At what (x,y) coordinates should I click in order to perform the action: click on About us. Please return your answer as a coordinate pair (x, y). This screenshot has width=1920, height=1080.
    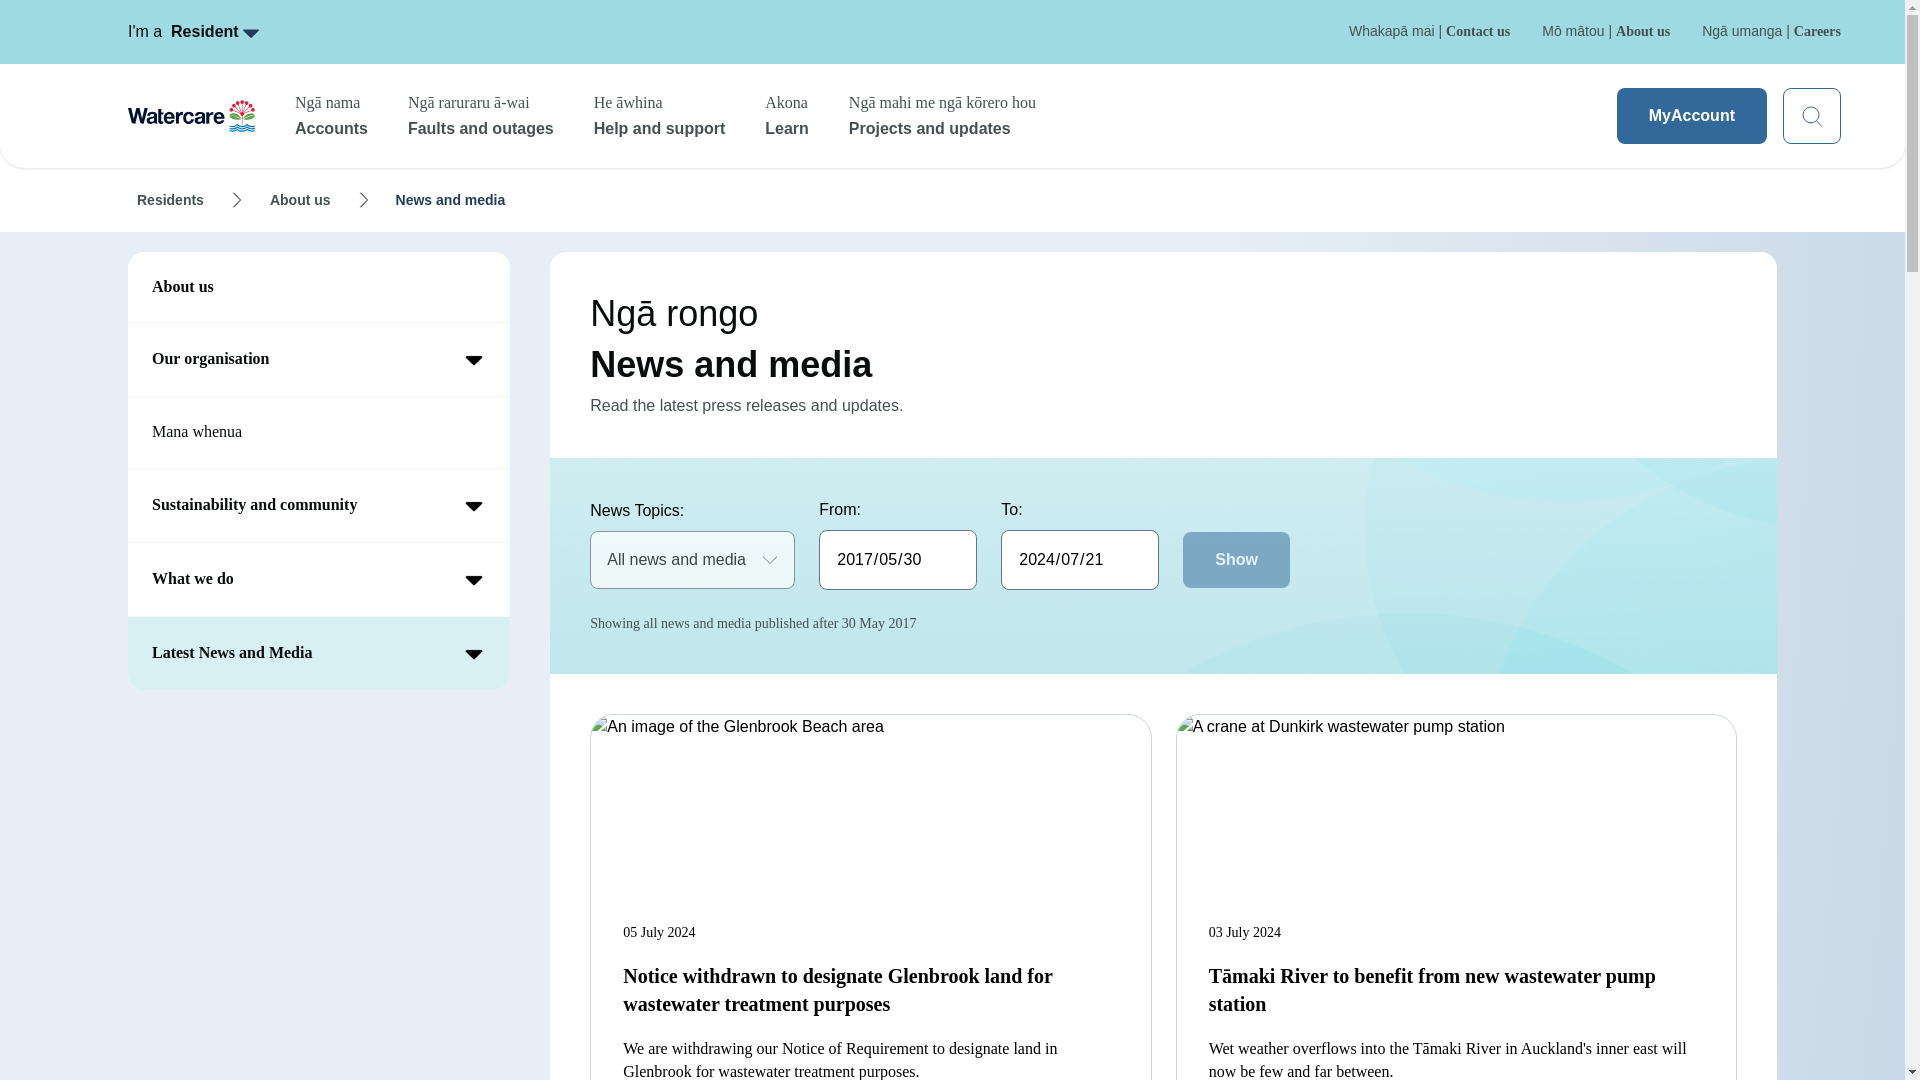
    Looking at the image, I should click on (786, 116).